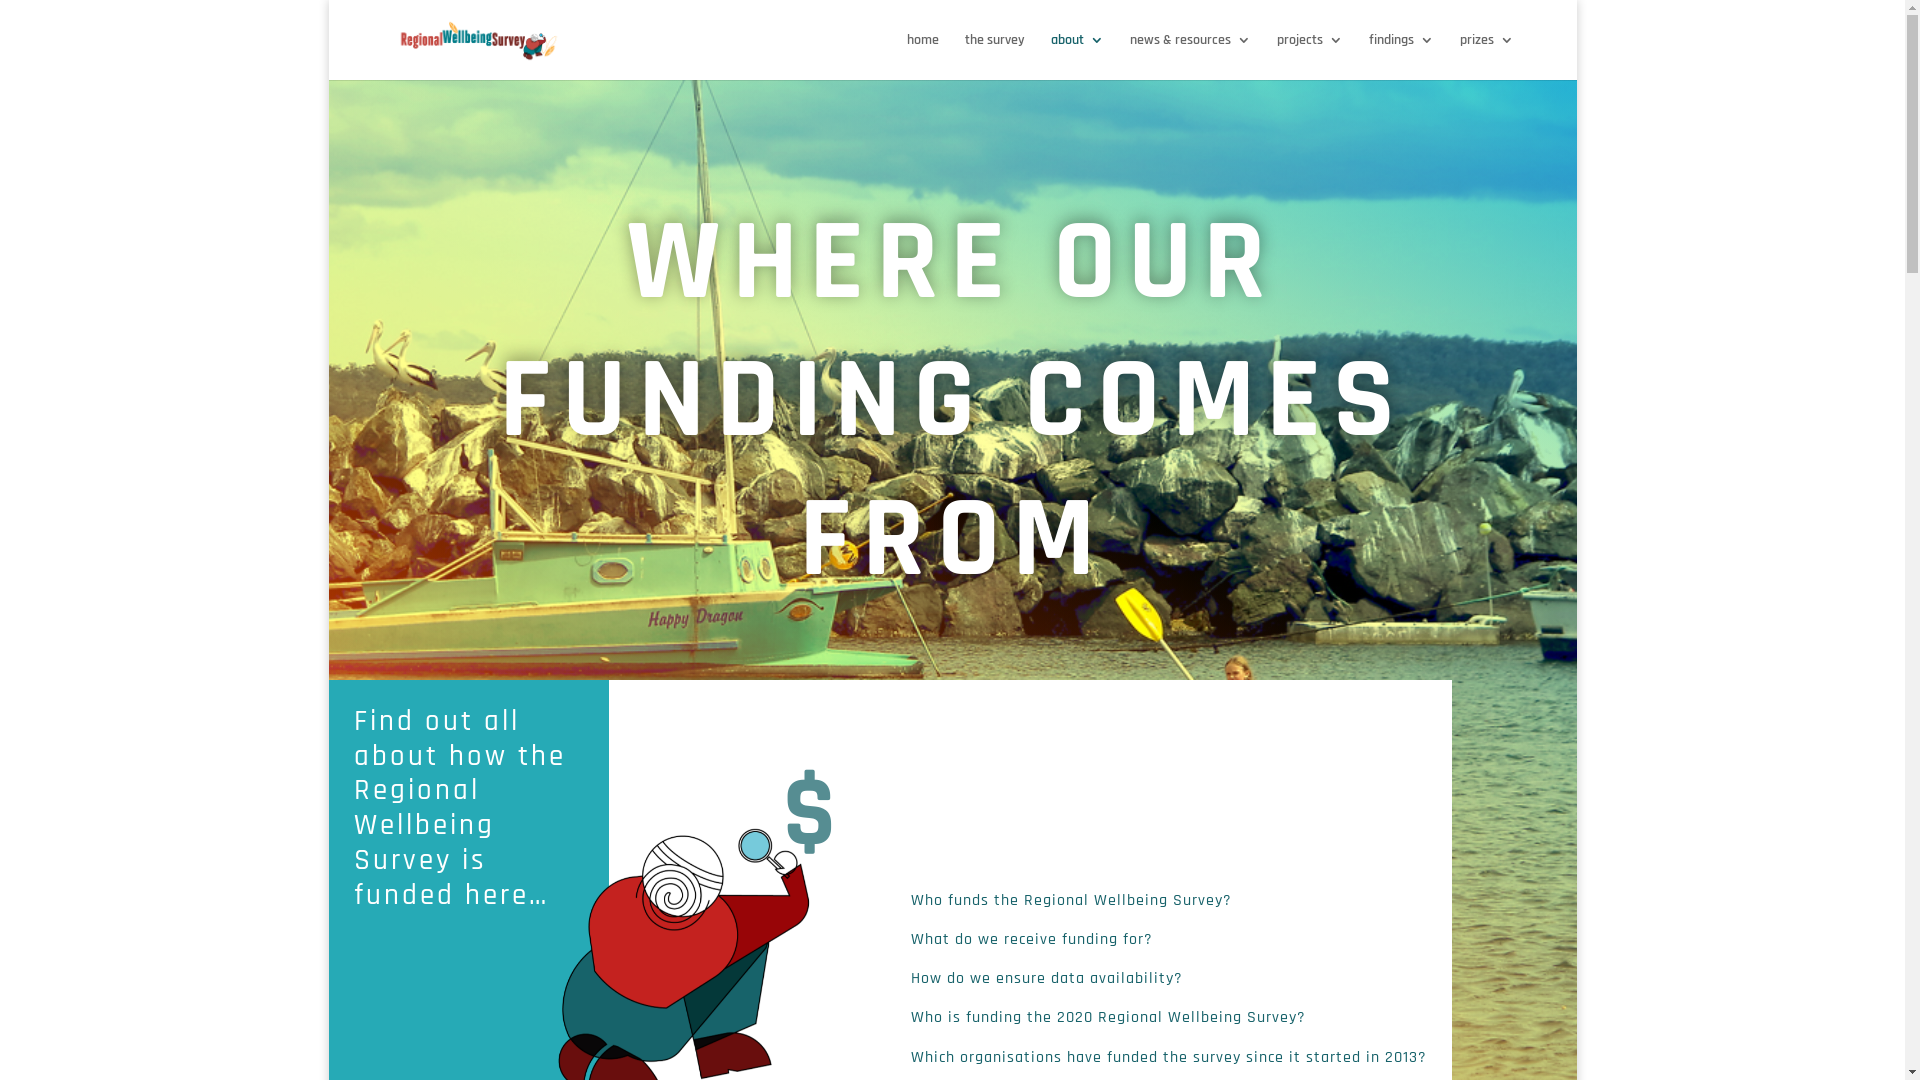  What do you see at coordinates (1310, 56) in the screenshot?
I see `projects` at bounding box center [1310, 56].